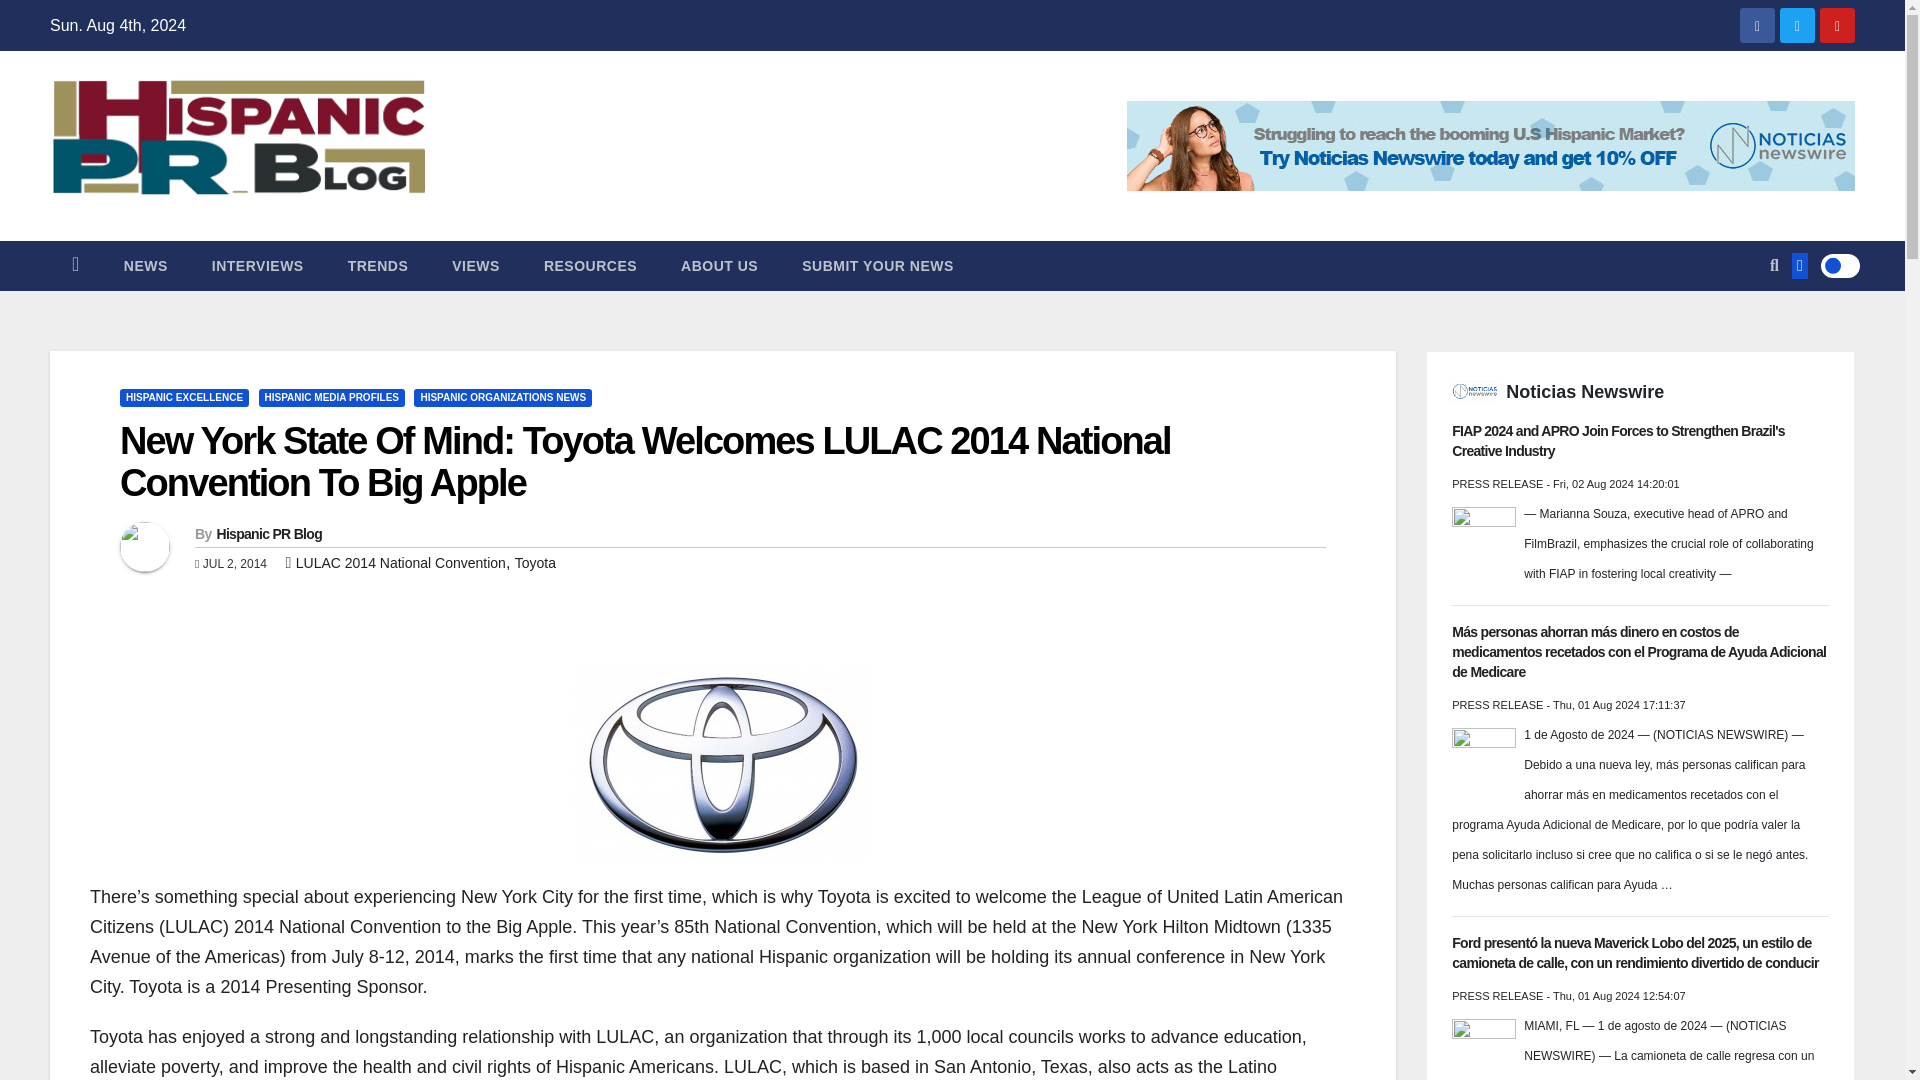  I want to click on RESOURCES, so click(590, 265).